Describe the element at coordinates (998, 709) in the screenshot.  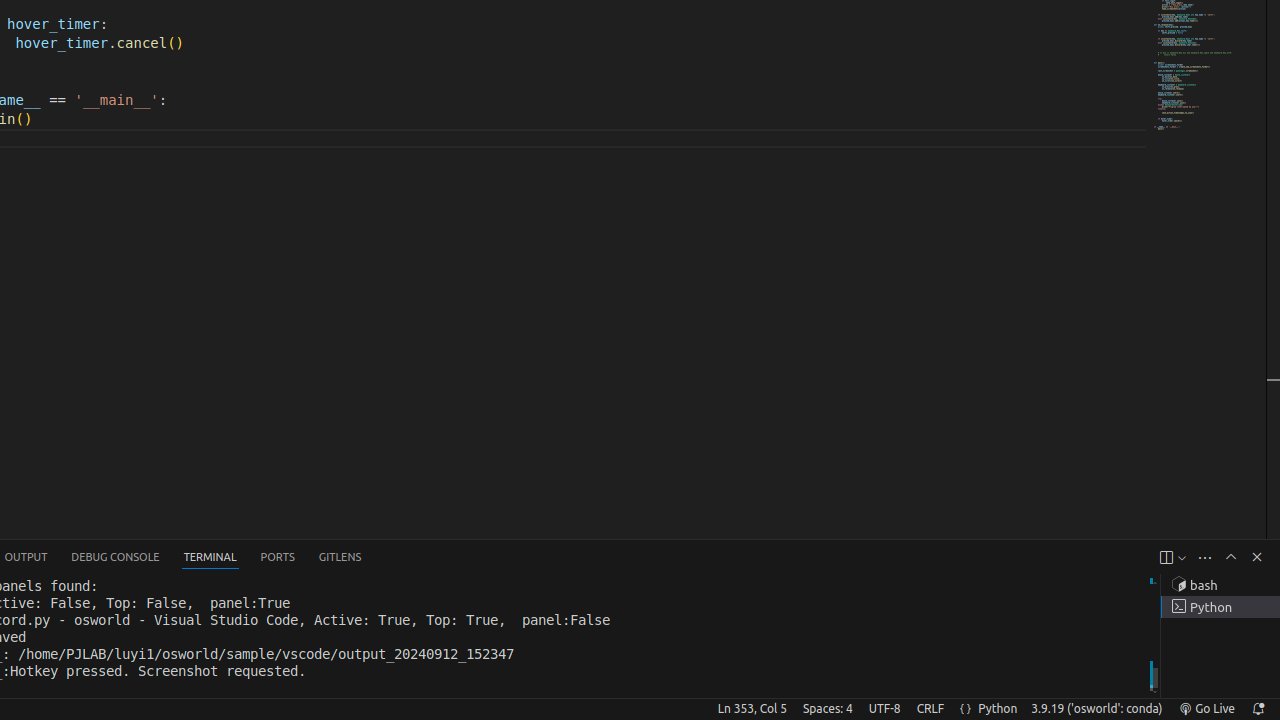
I see `Python` at that location.